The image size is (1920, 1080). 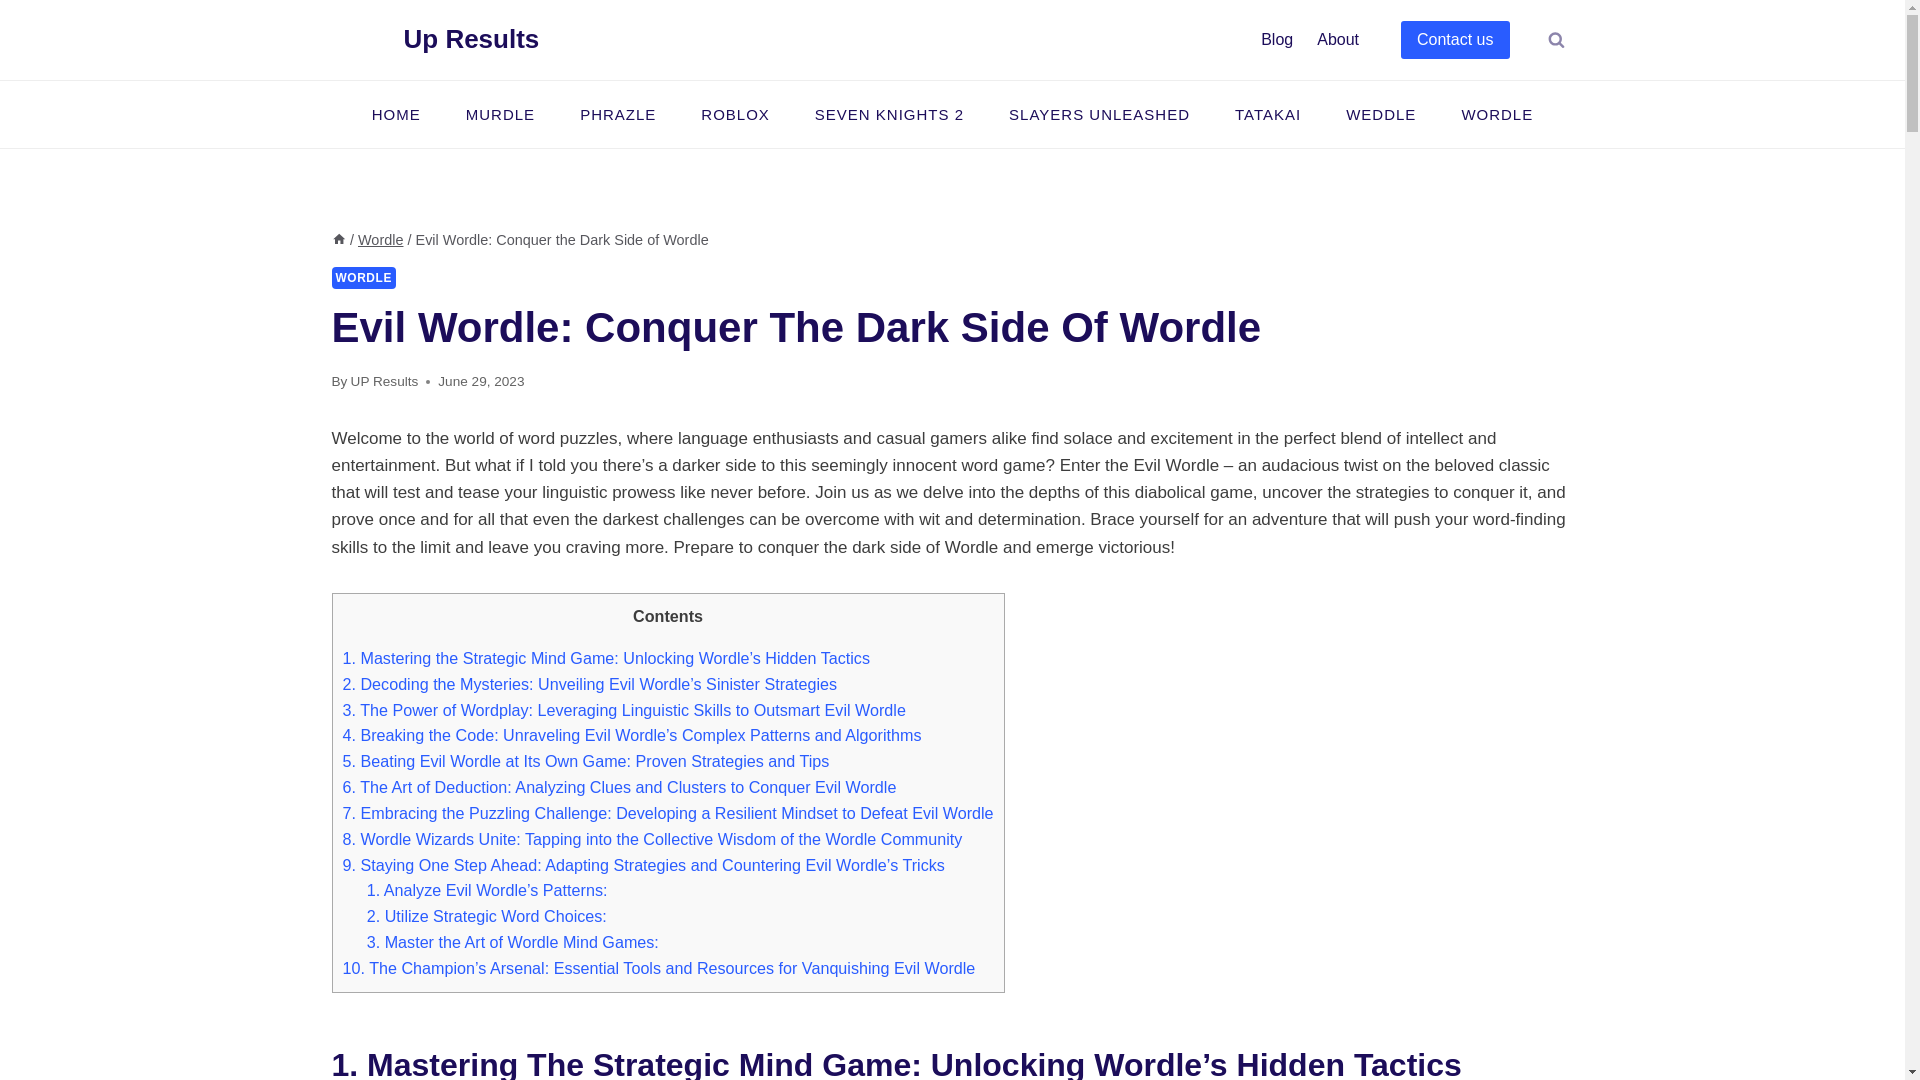 I want to click on Up Results, so click(x=436, y=38).